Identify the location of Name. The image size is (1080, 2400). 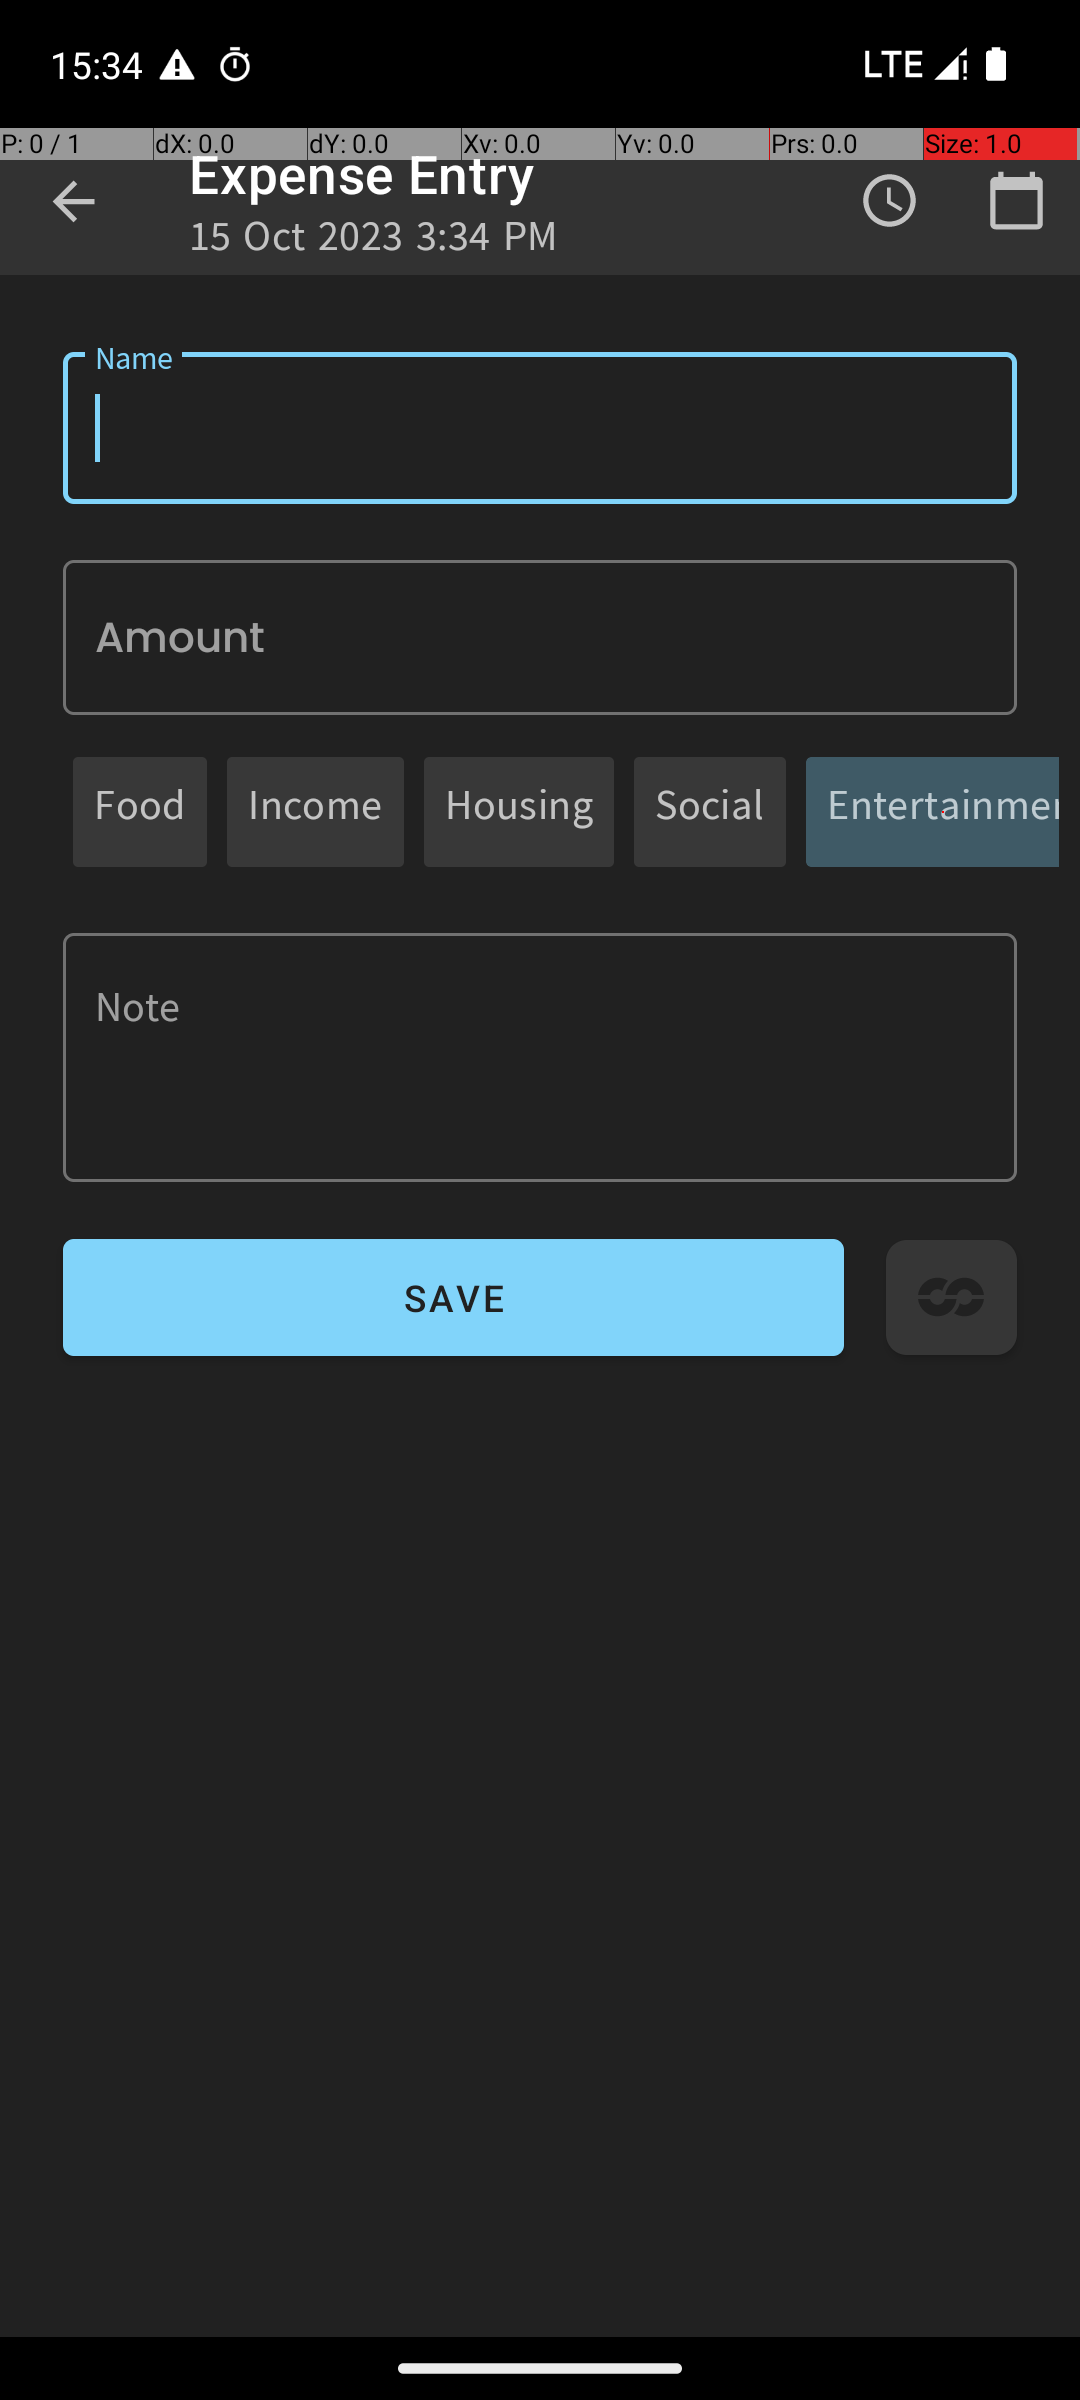
(540, 428).